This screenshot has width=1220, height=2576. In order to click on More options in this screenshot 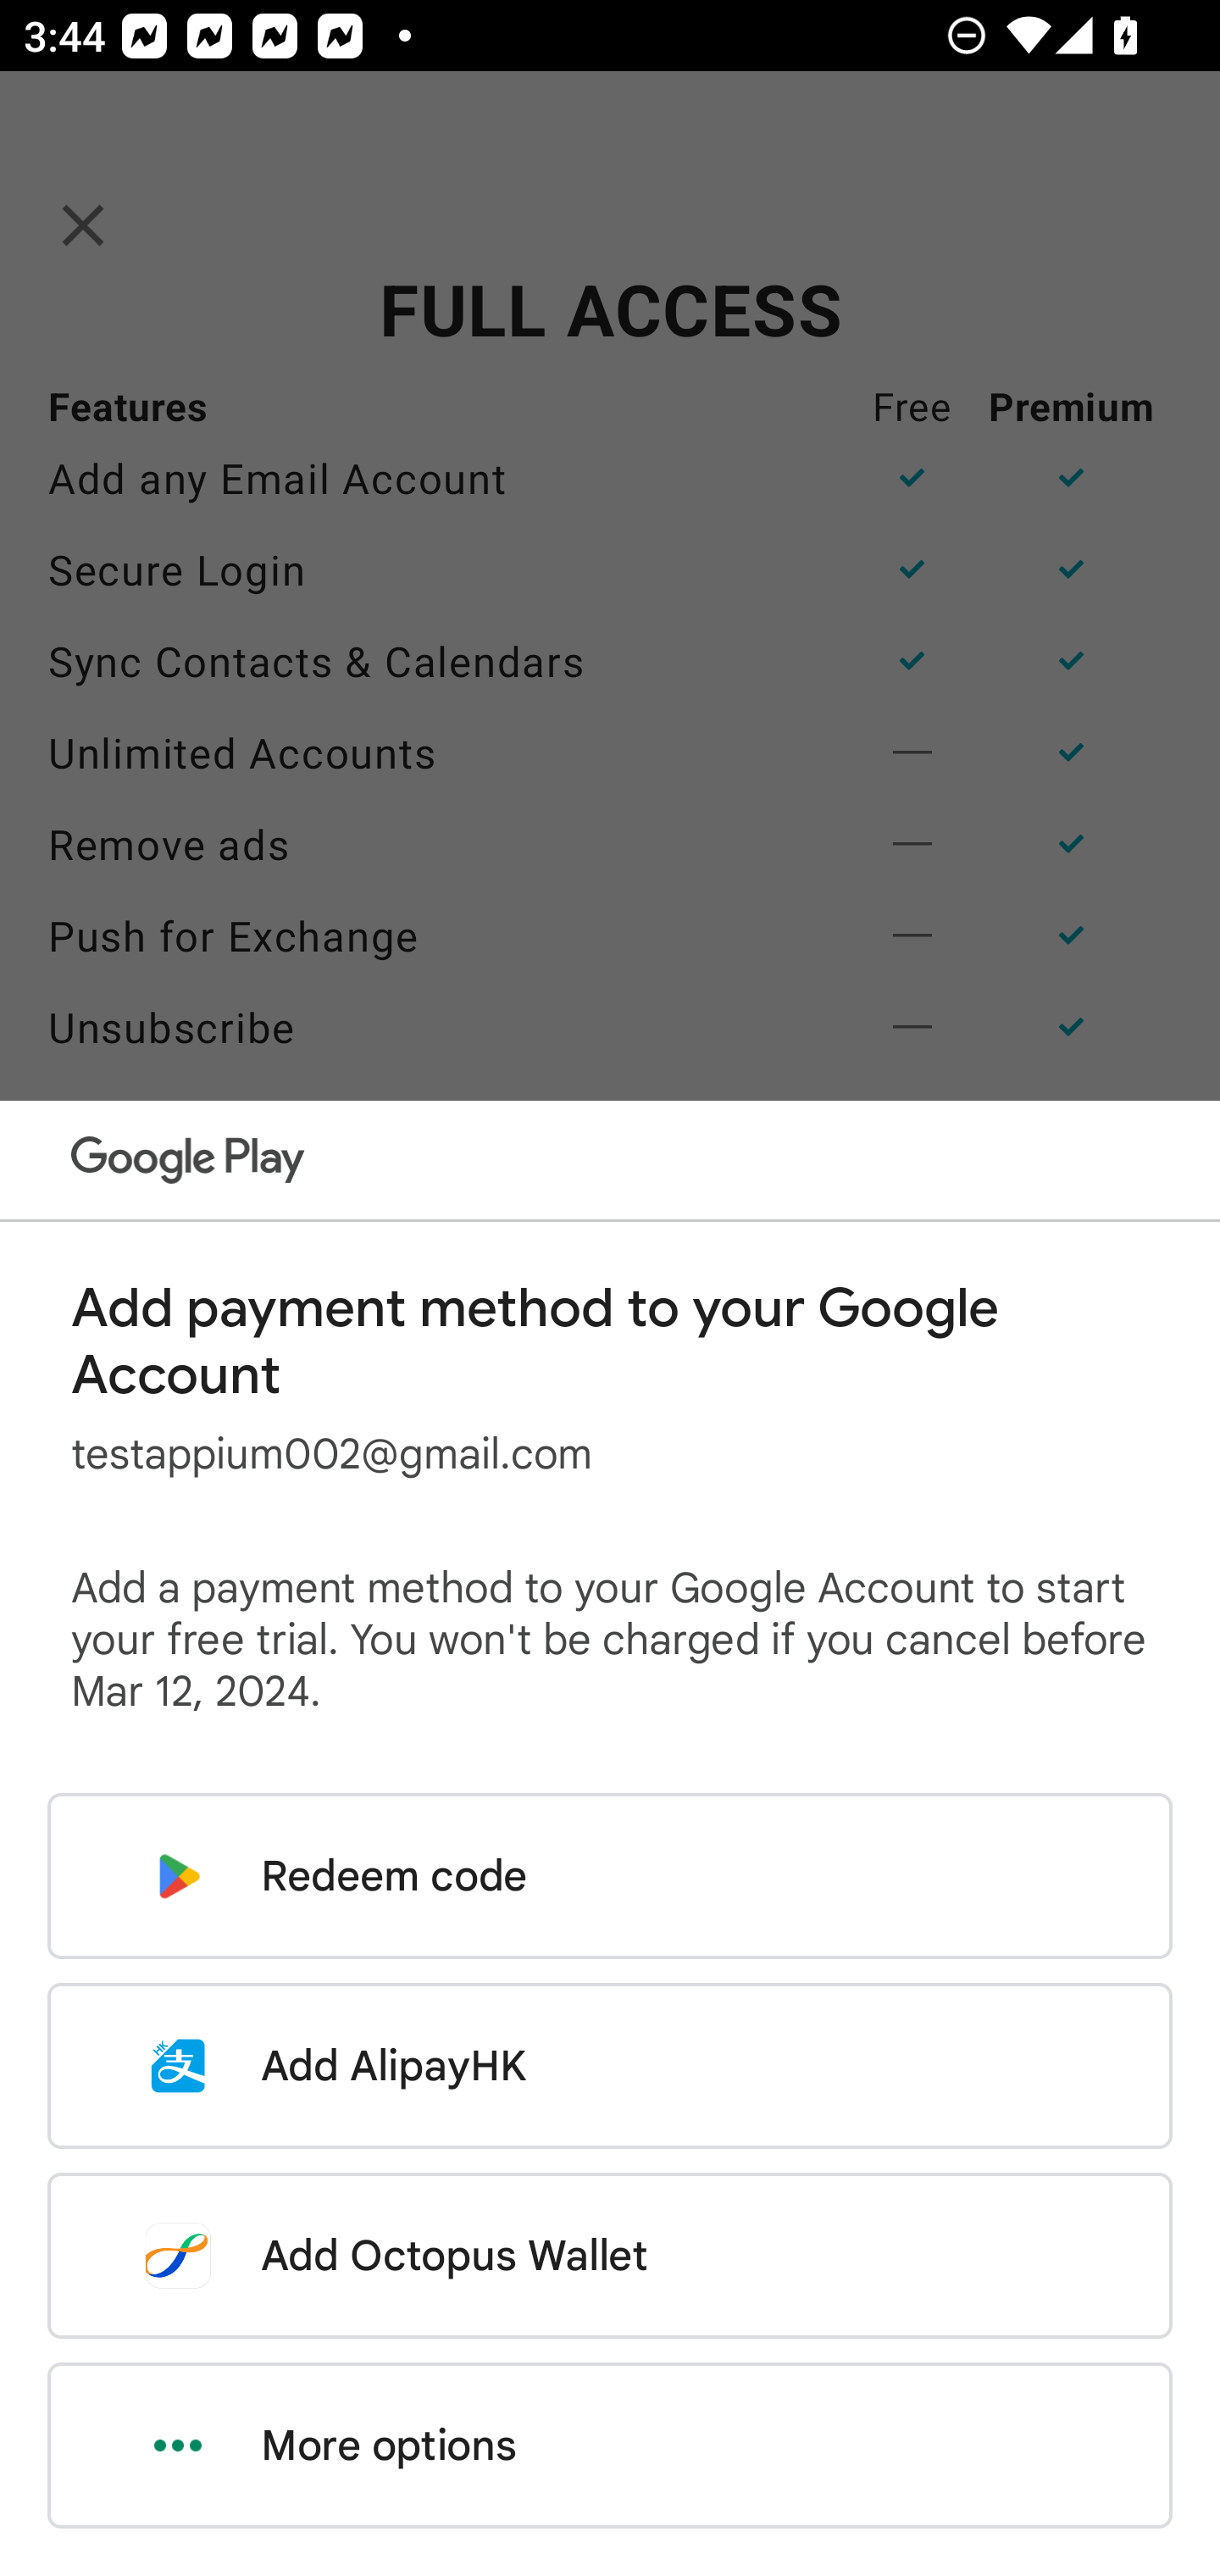, I will do `click(610, 2446)`.